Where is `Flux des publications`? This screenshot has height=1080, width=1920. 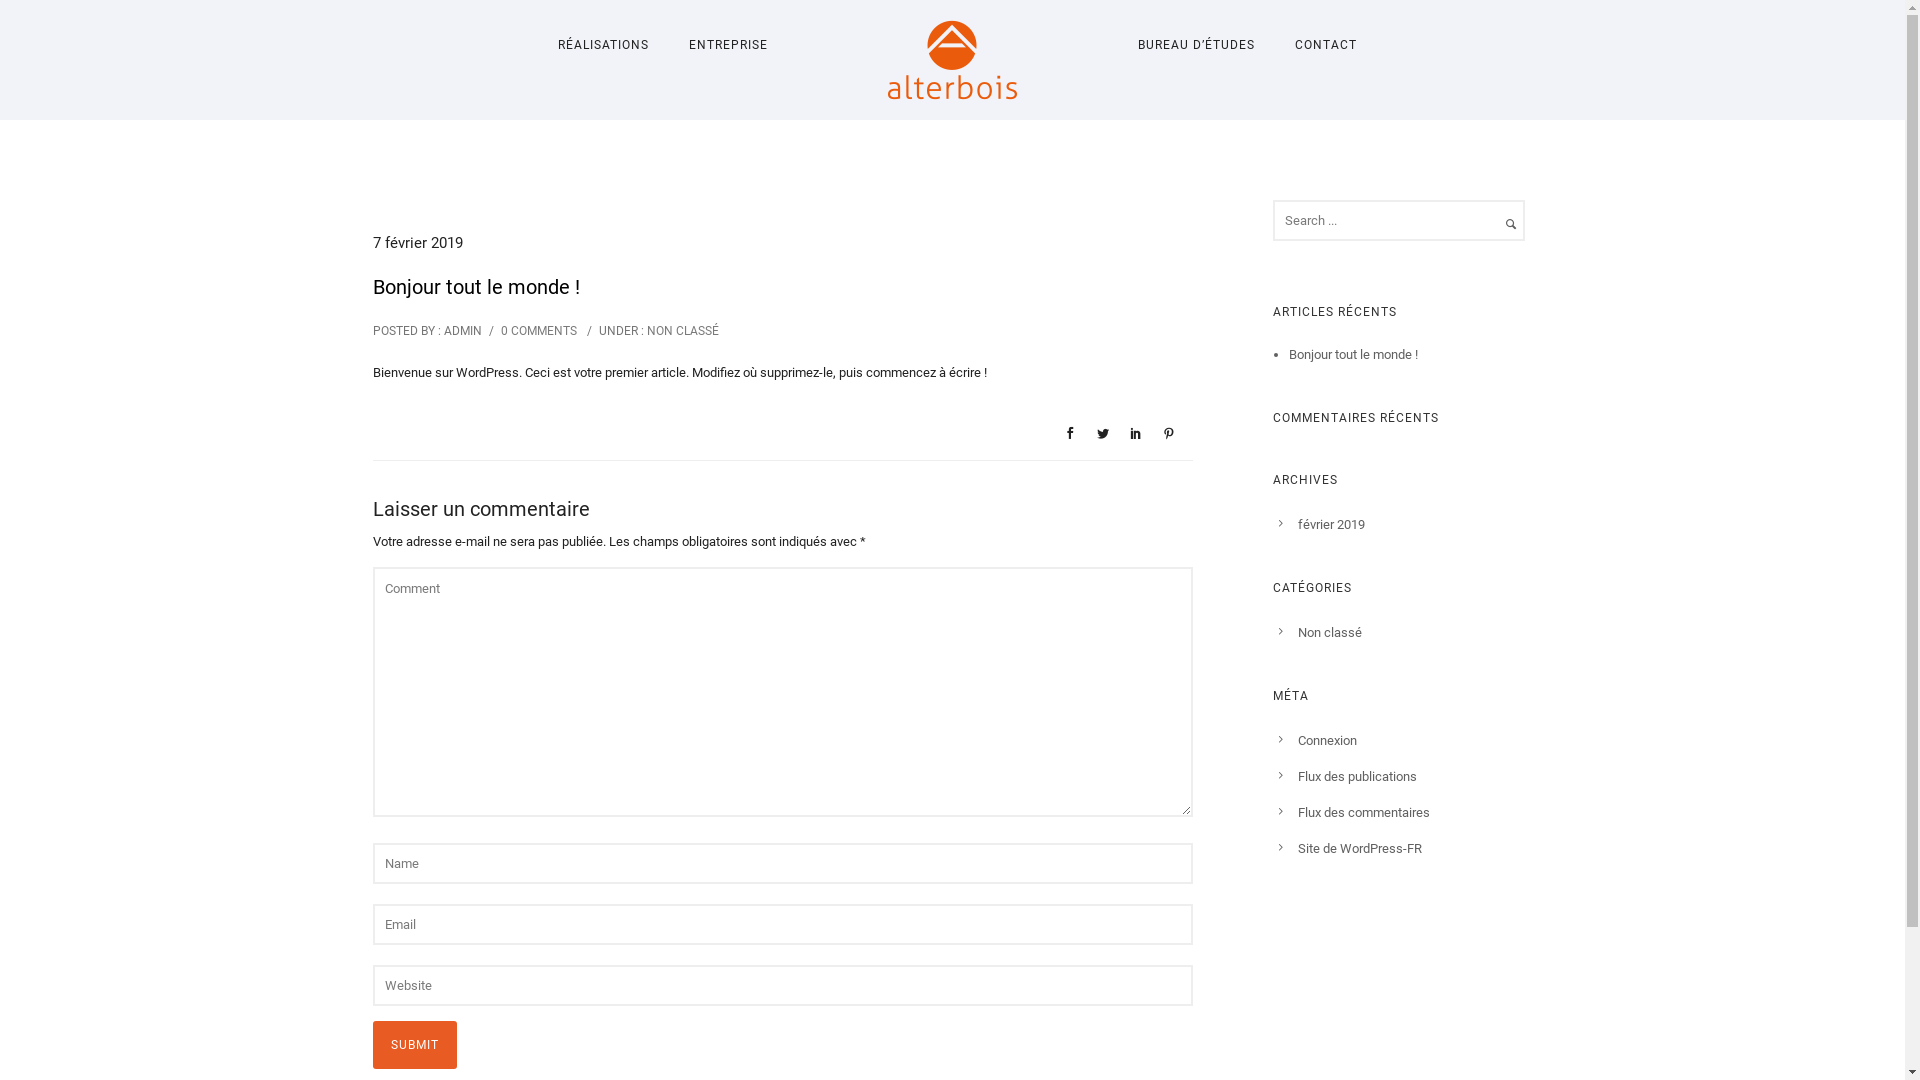
Flux des publications is located at coordinates (1358, 776).